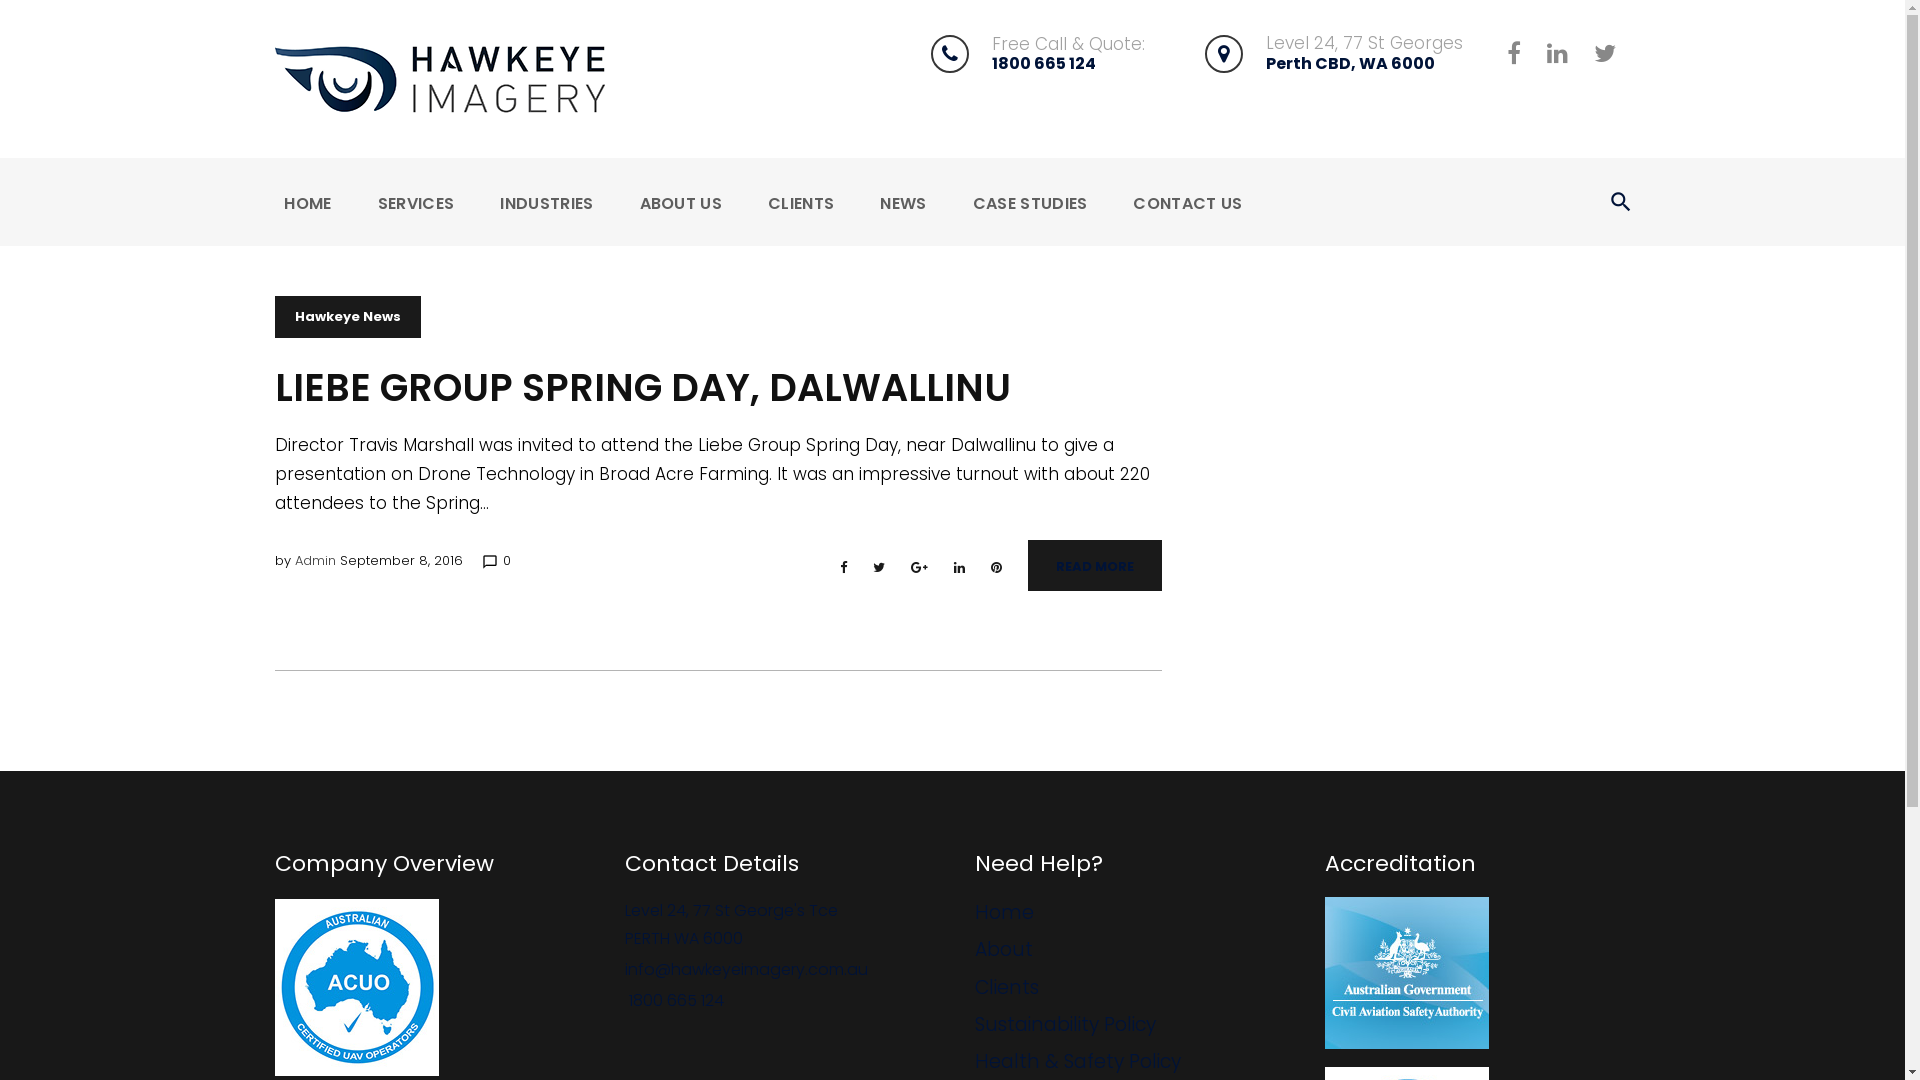  What do you see at coordinates (996, 568) in the screenshot?
I see `Pinterest` at bounding box center [996, 568].